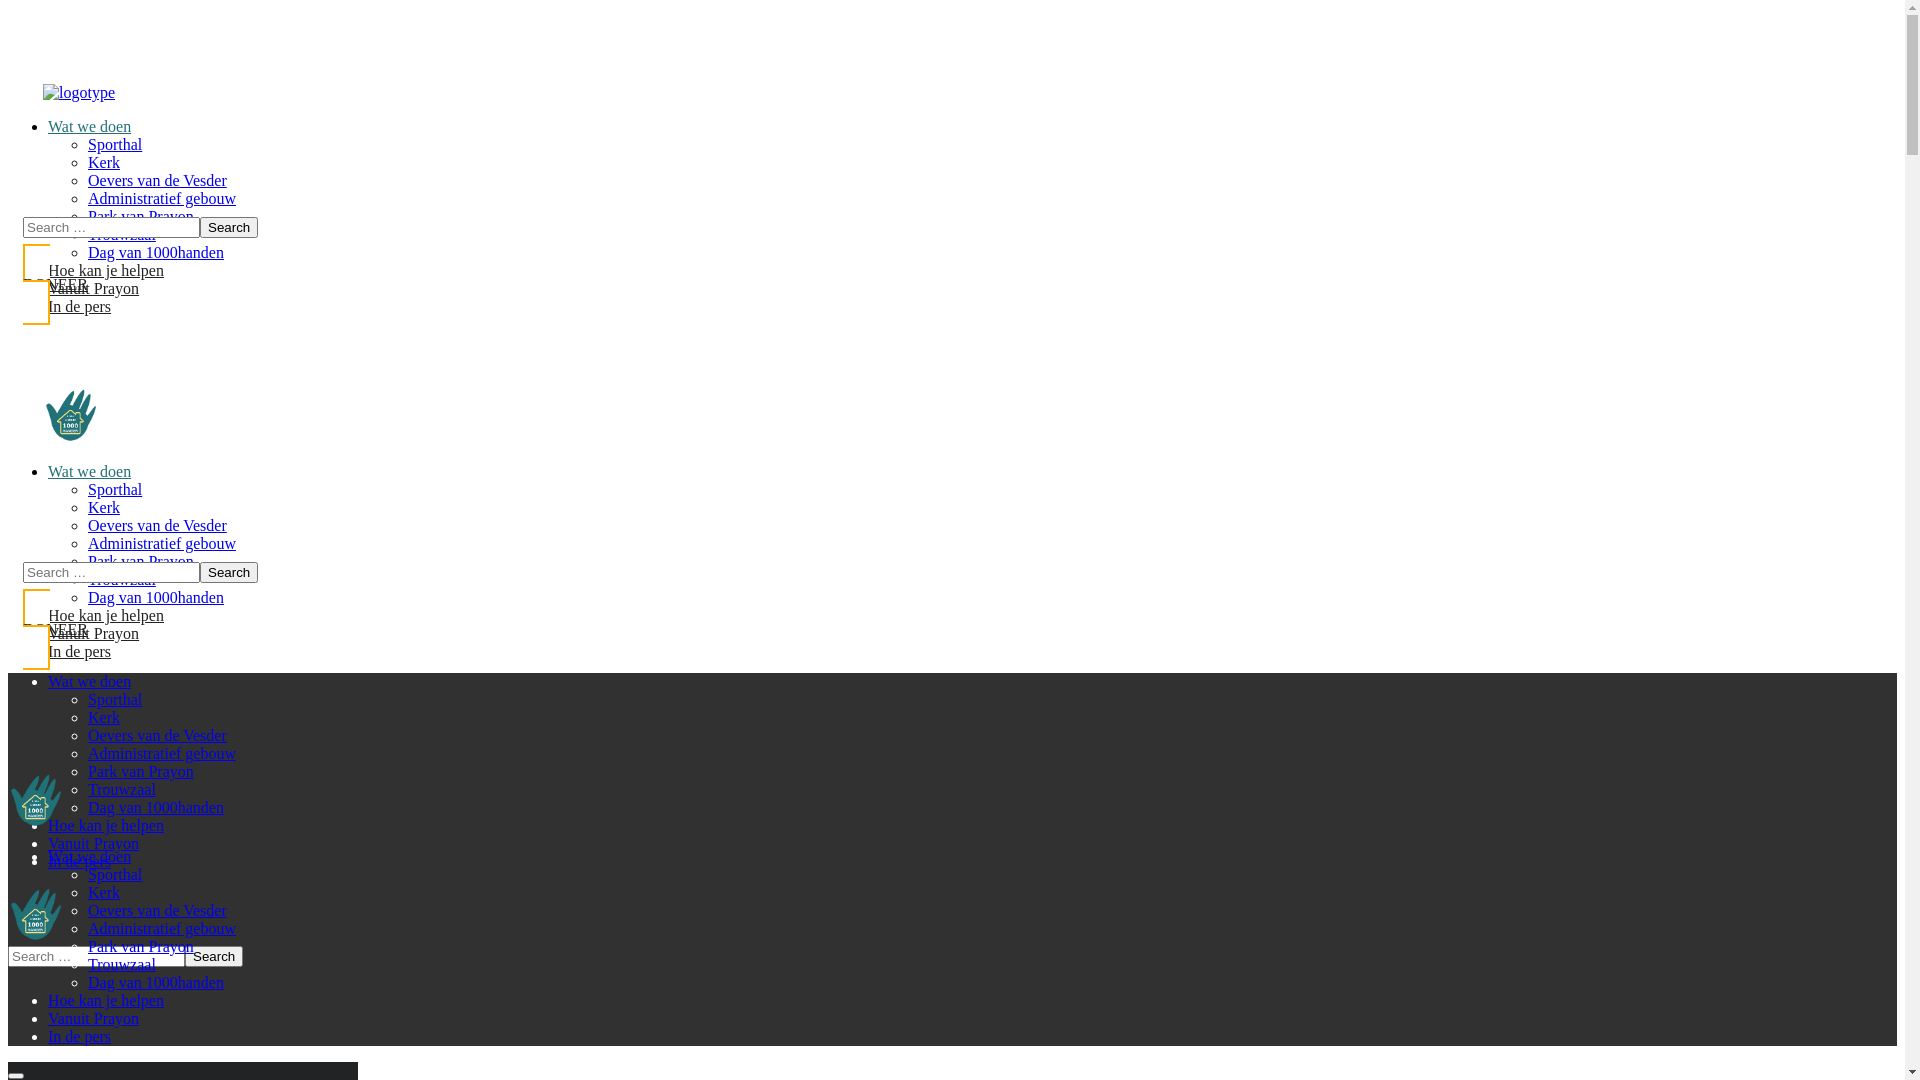  I want to click on Sporthal, so click(115, 874).